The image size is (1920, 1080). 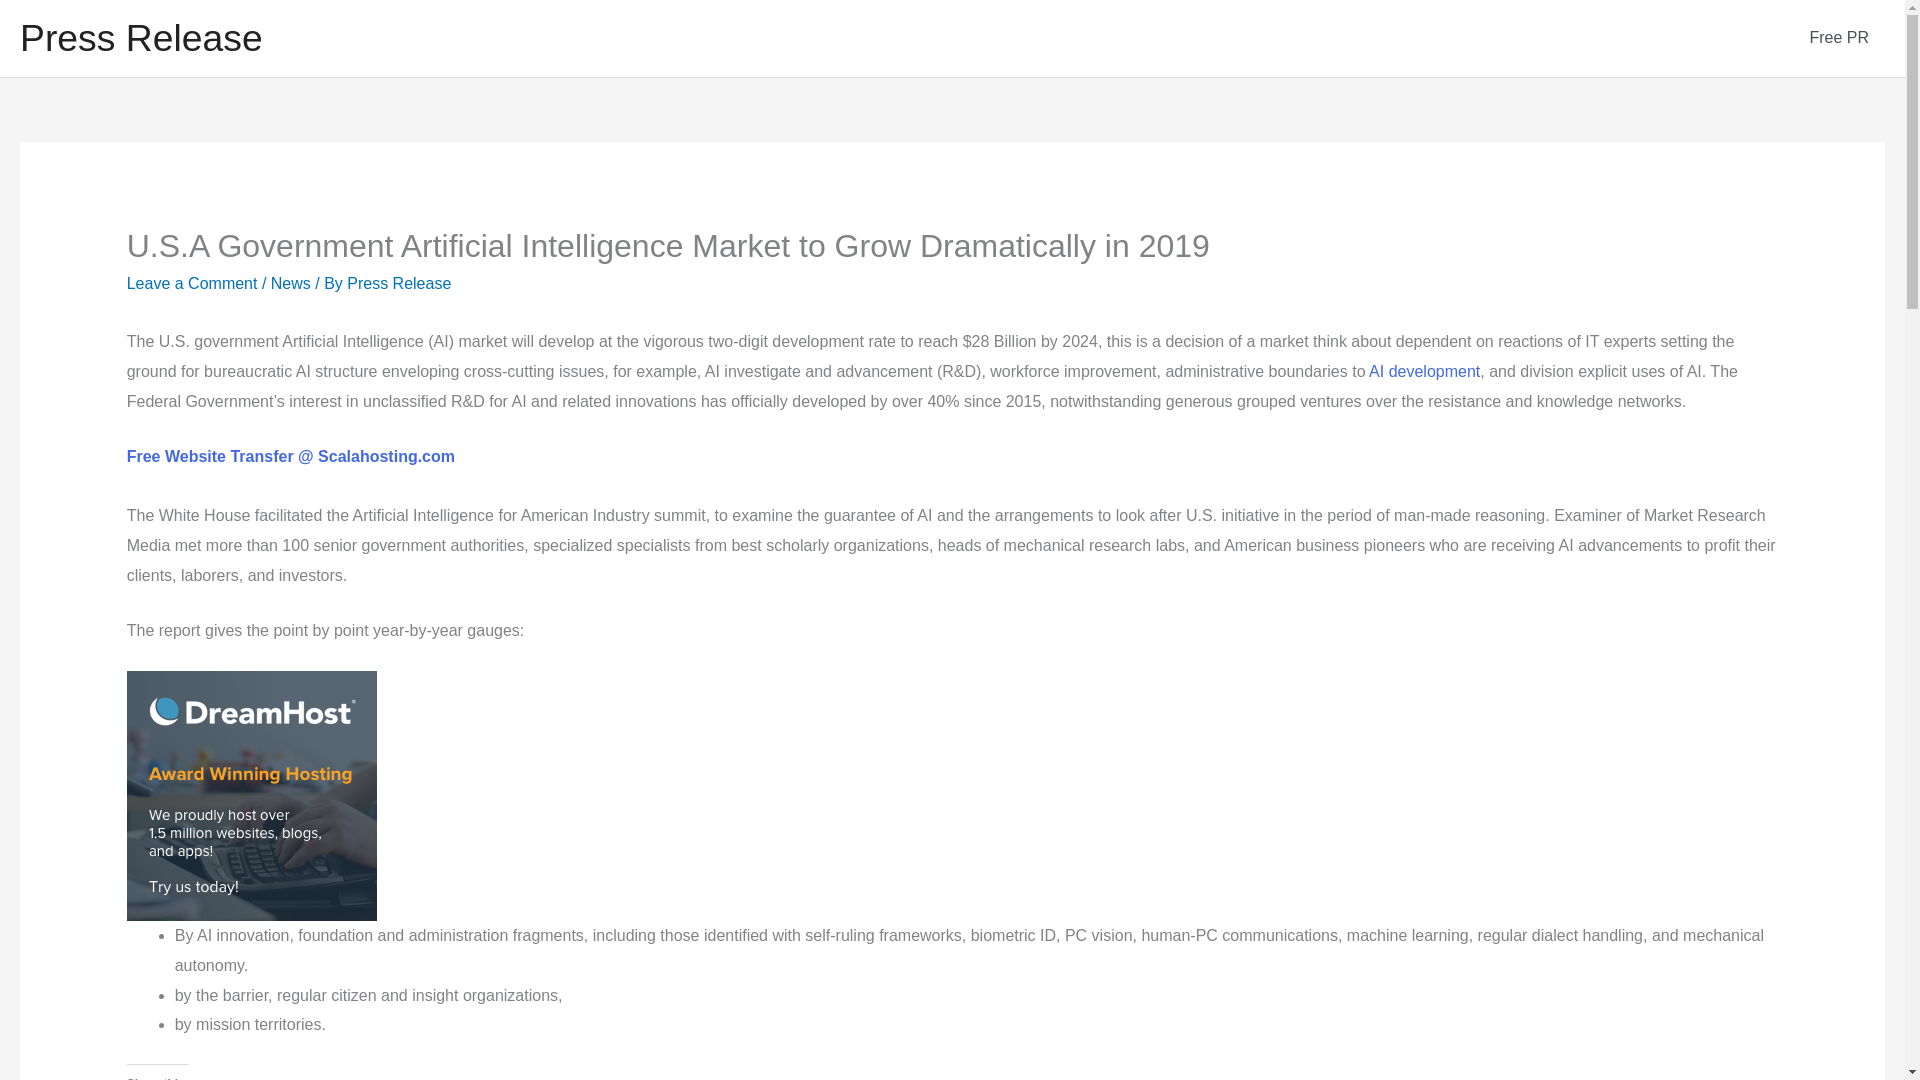 What do you see at coordinates (141, 38) in the screenshot?
I see `Press Release` at bounding box center [141, 38].